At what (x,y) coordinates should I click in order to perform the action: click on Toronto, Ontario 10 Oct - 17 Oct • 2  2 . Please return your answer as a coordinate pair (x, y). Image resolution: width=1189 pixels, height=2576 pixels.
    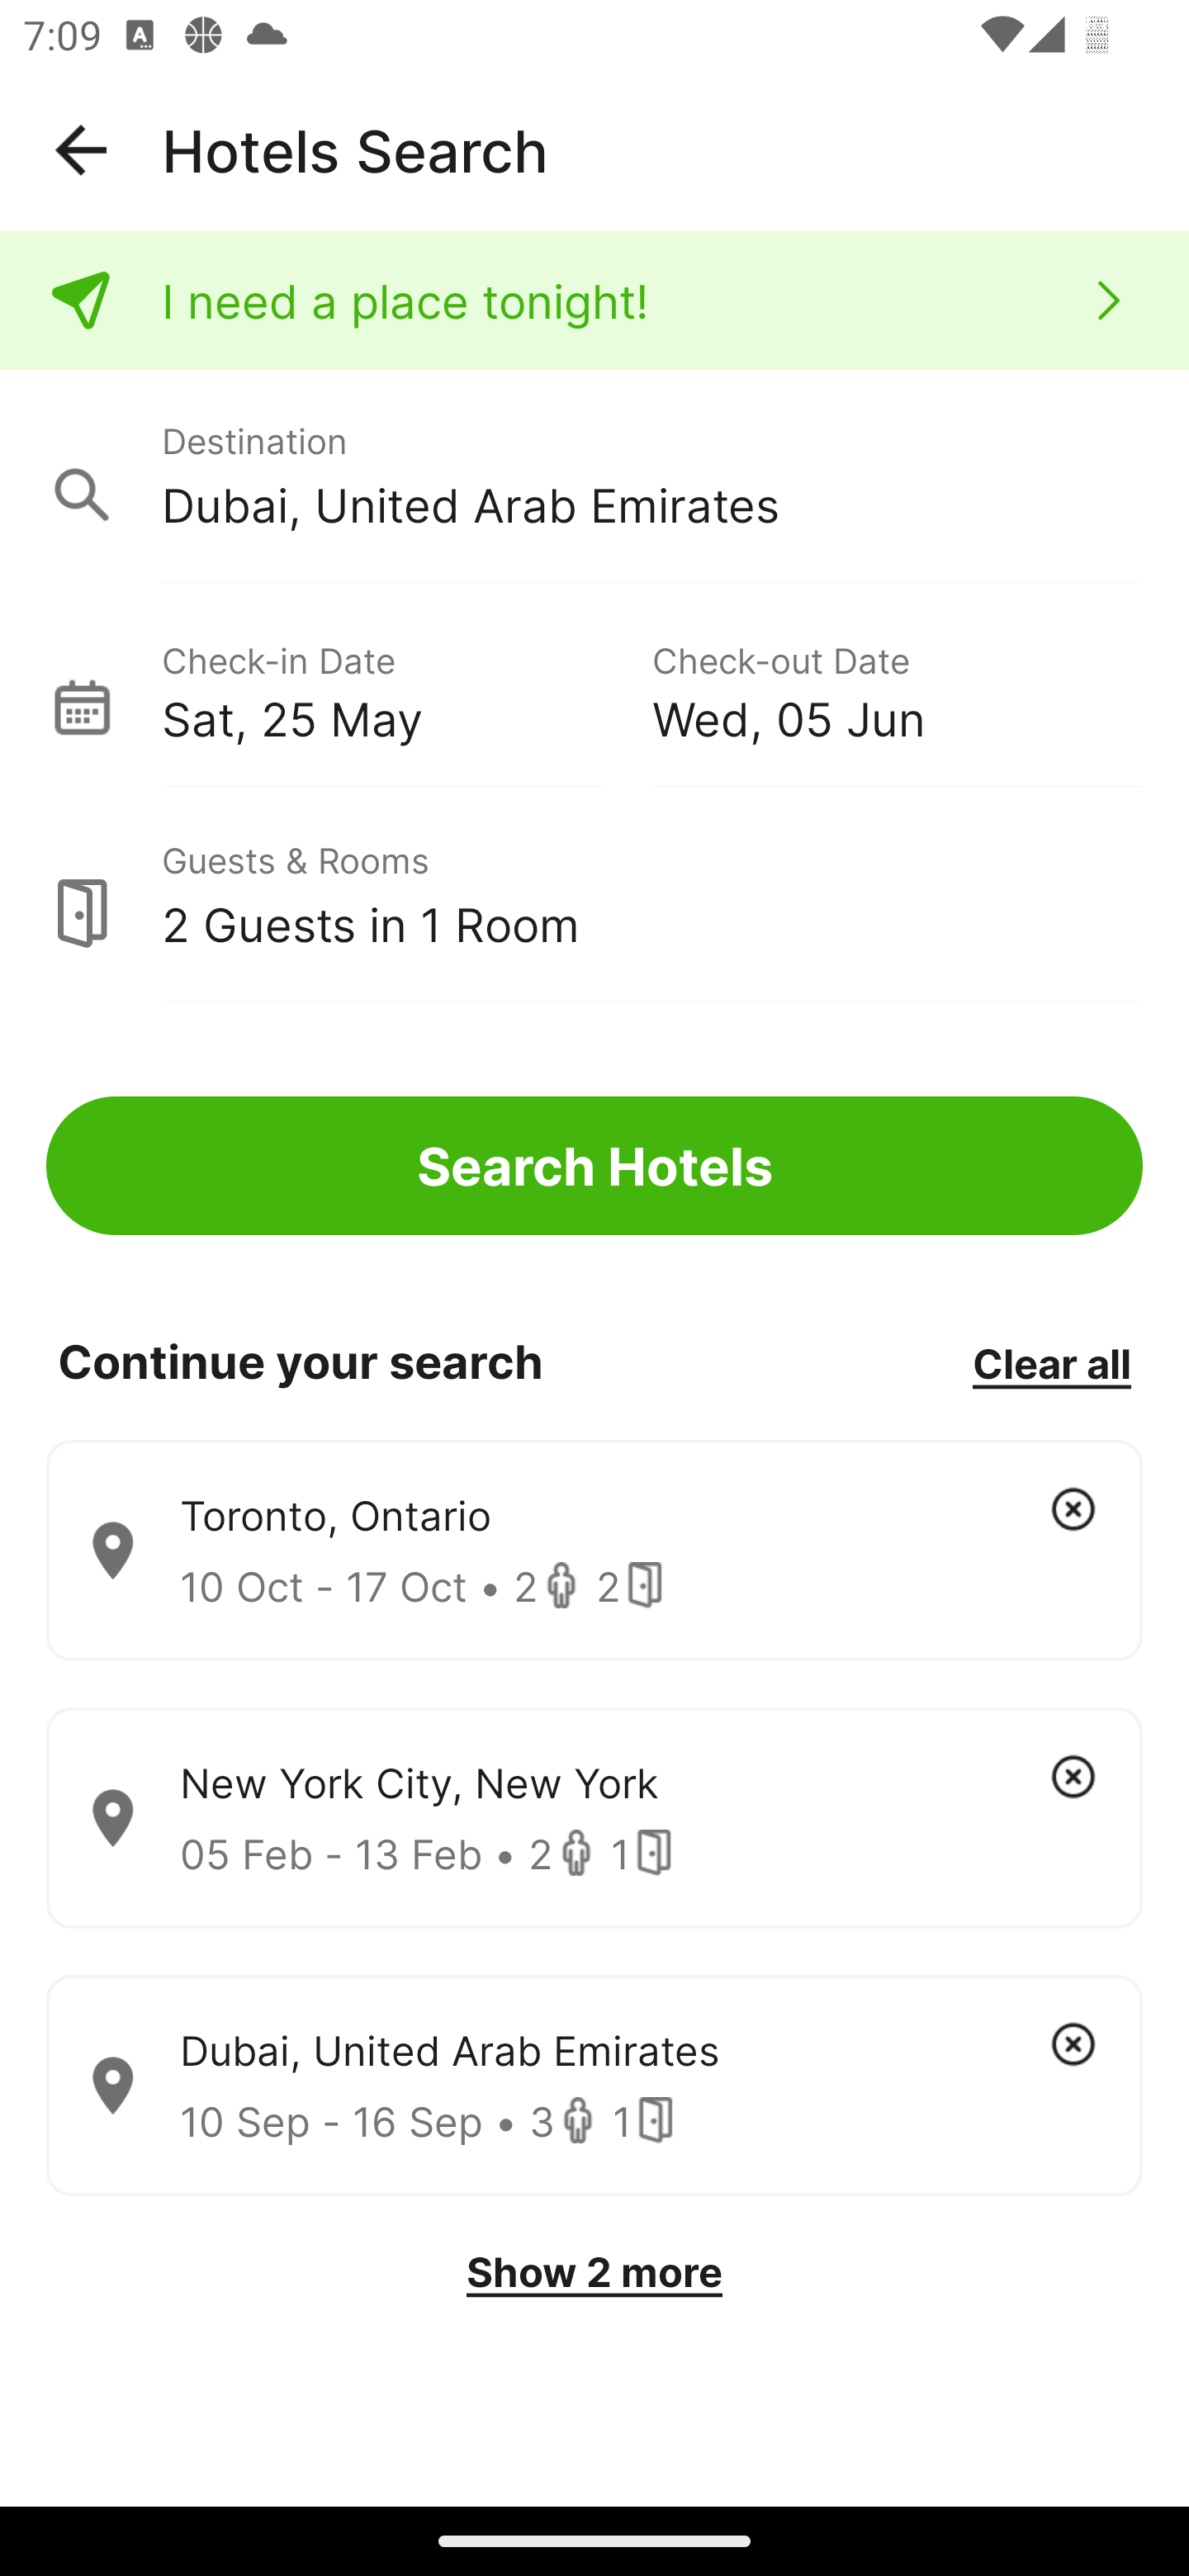
    Looking at the image, I should click on (594, 1551).